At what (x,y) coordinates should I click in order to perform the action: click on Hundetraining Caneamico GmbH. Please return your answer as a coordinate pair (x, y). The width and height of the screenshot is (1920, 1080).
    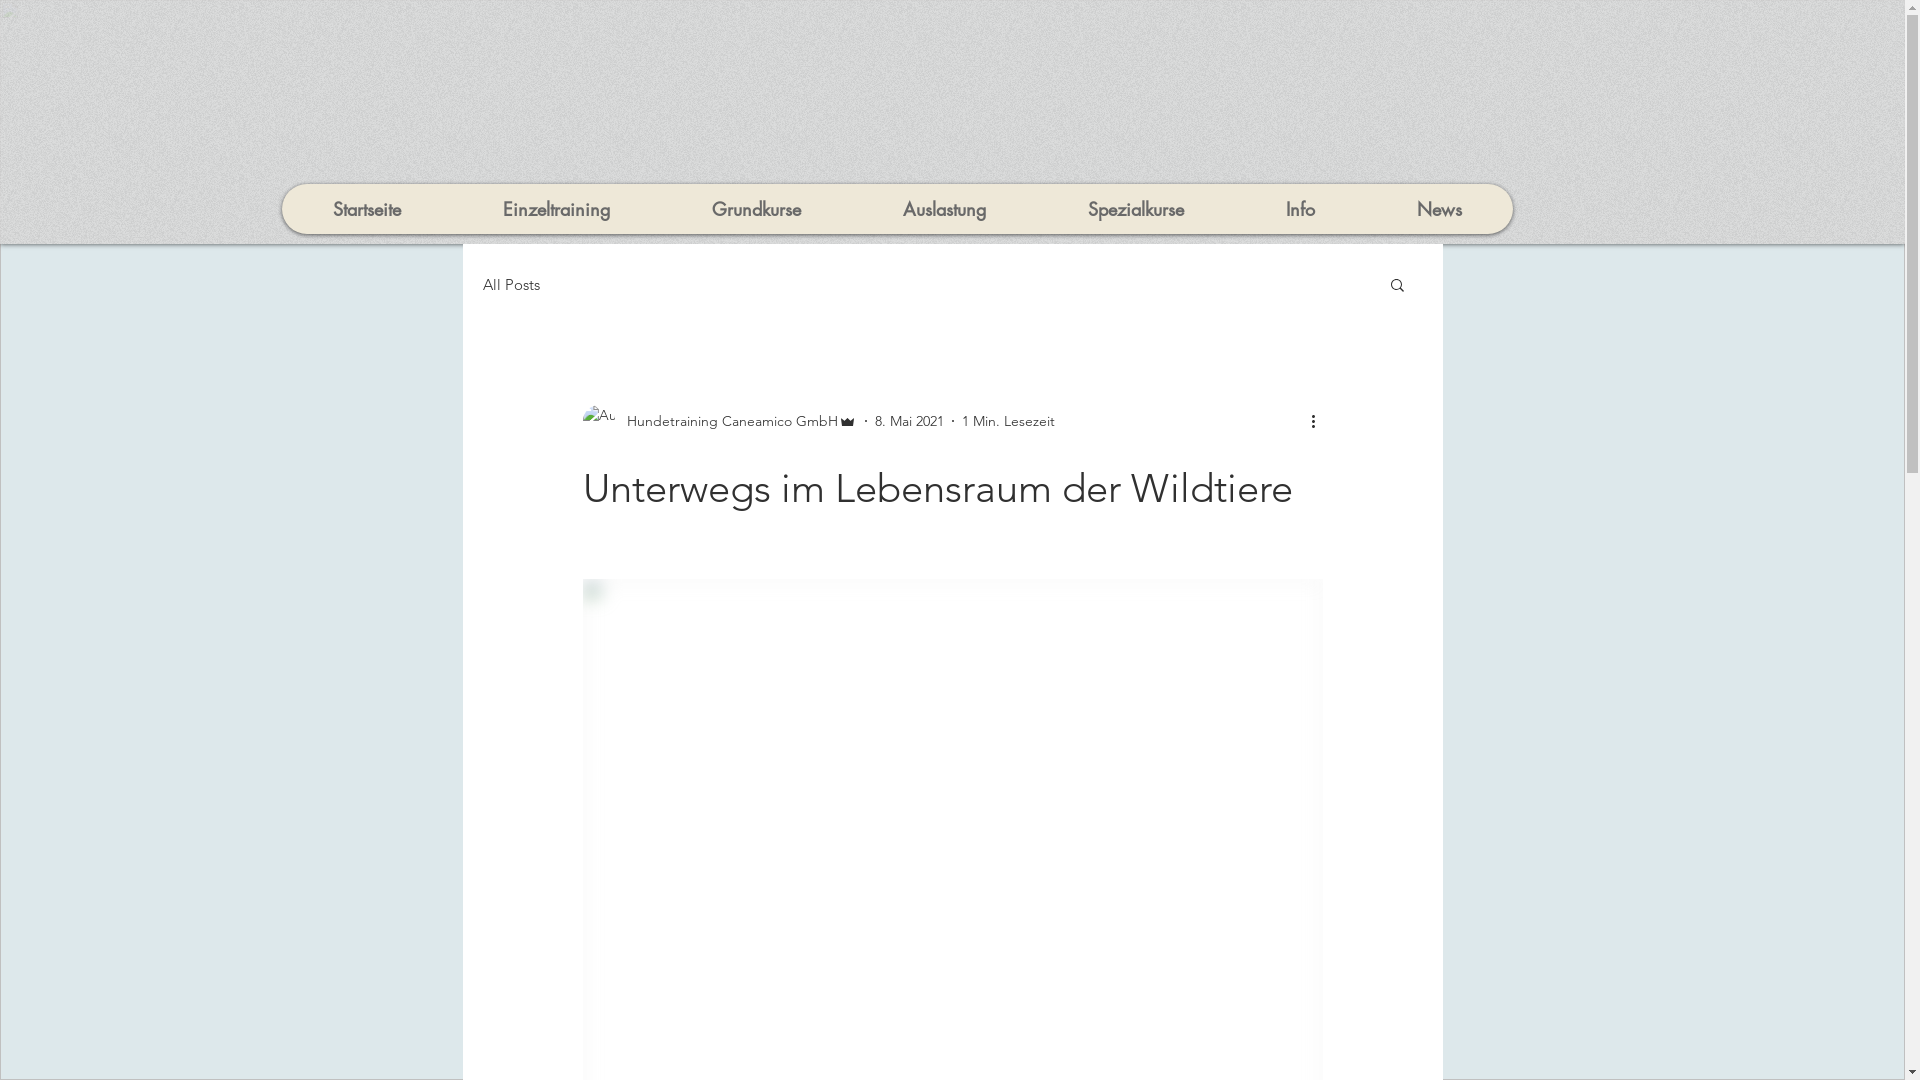
    Looking at the image, I should click on (719, 421).